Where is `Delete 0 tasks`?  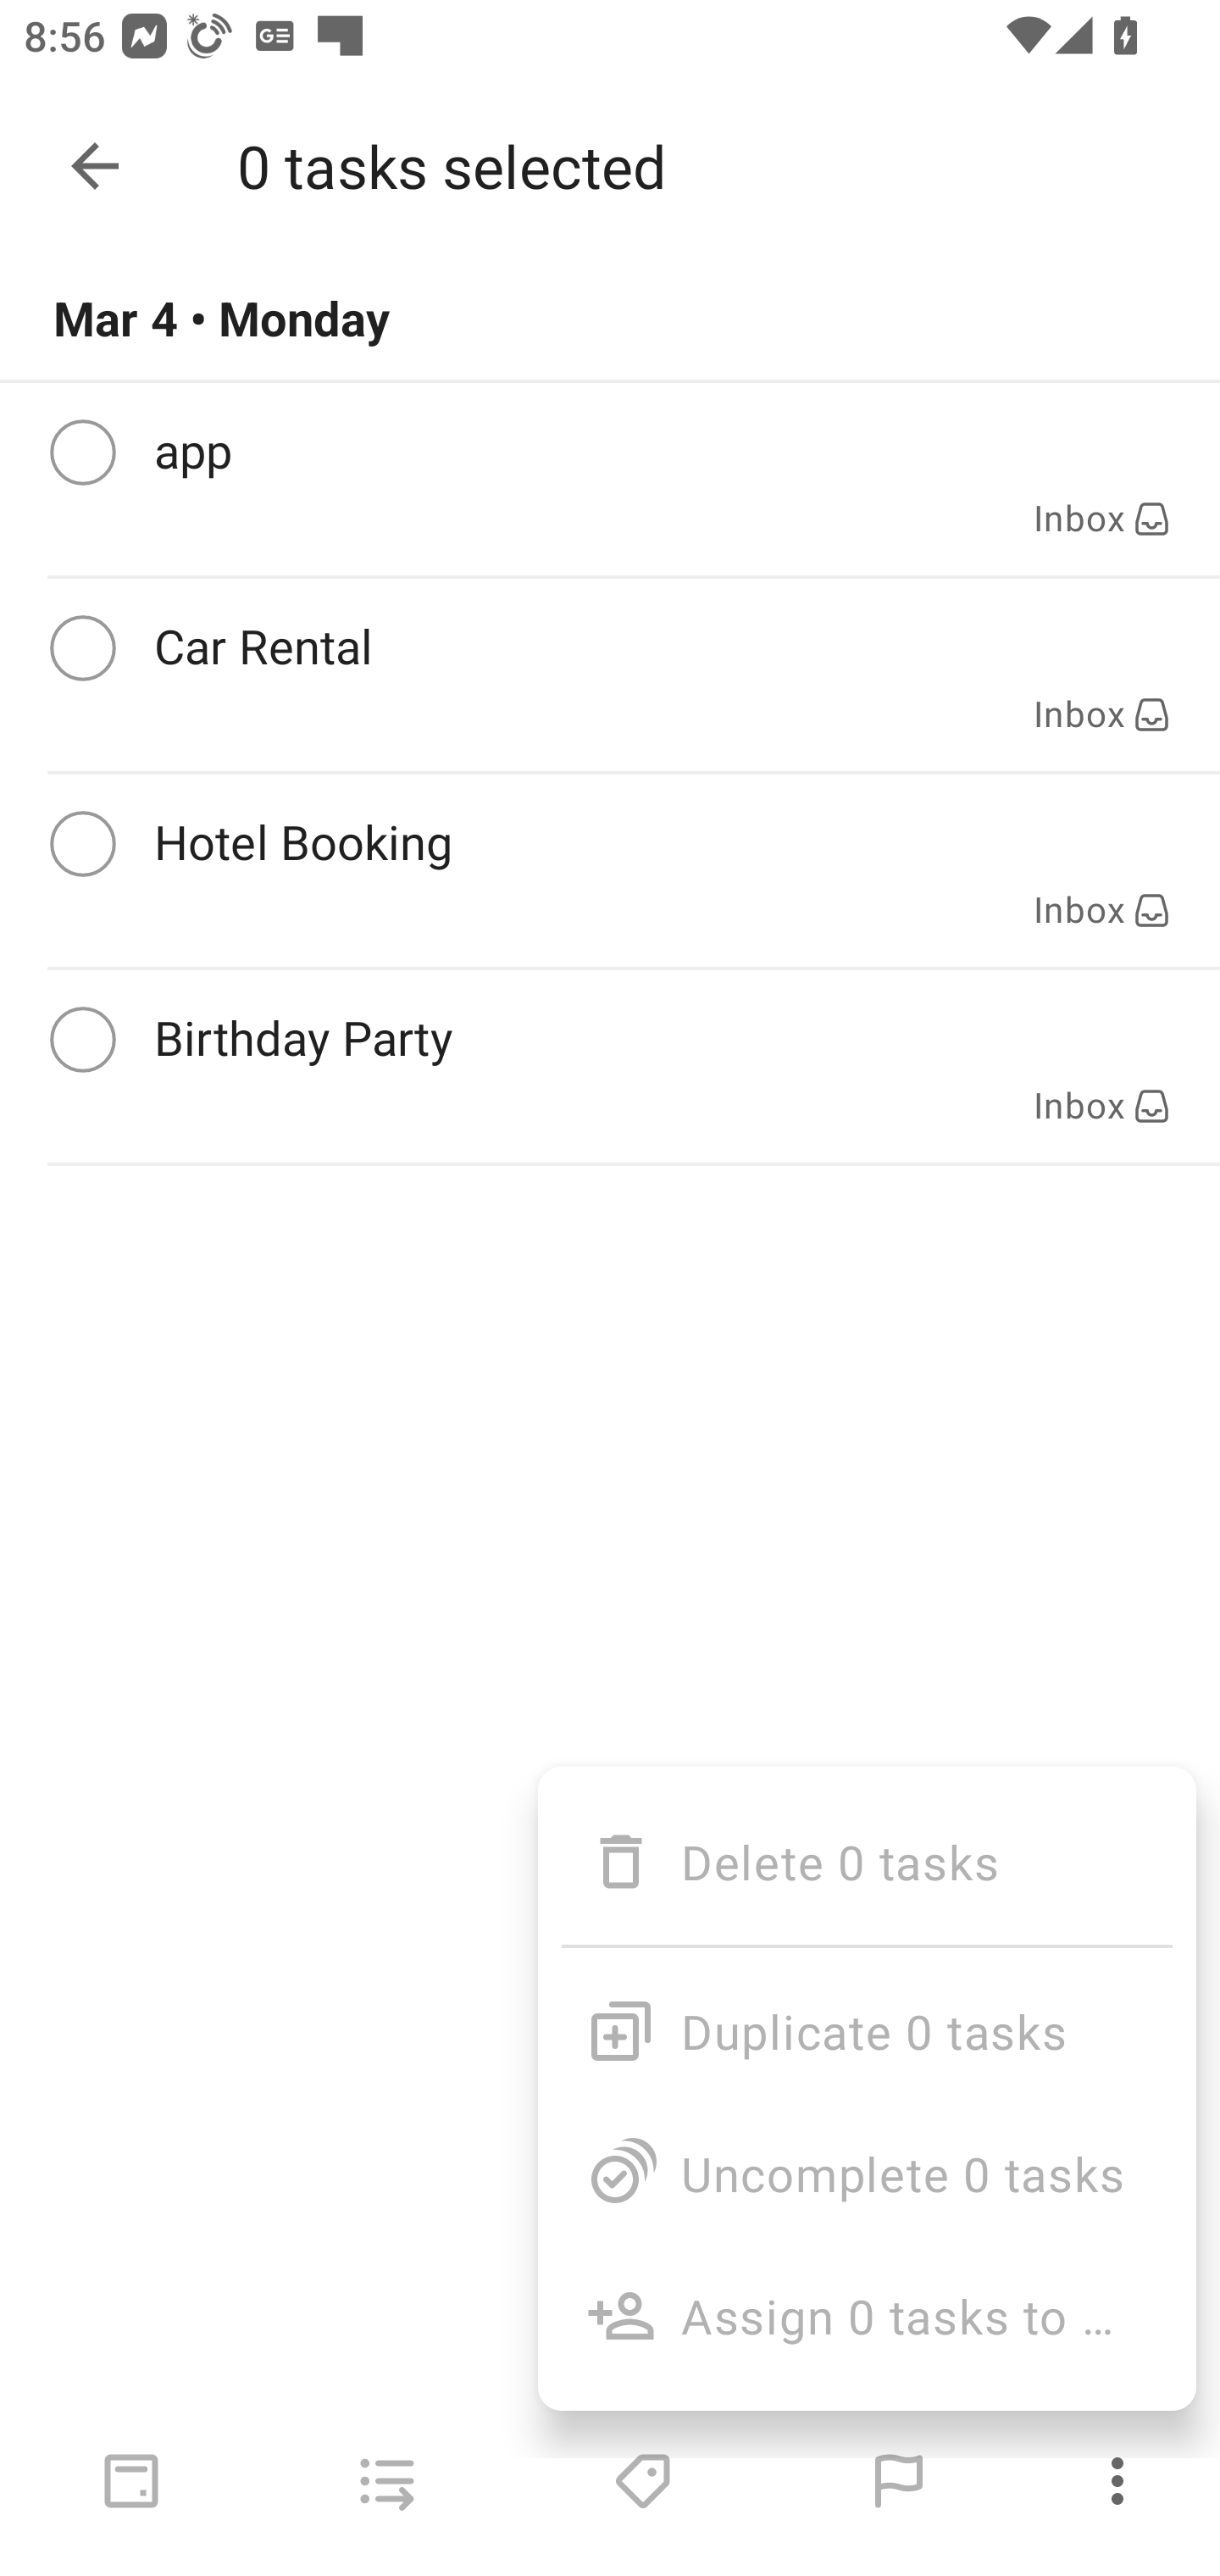
Delete 0 tasks is located at coordinates (866, 1861).